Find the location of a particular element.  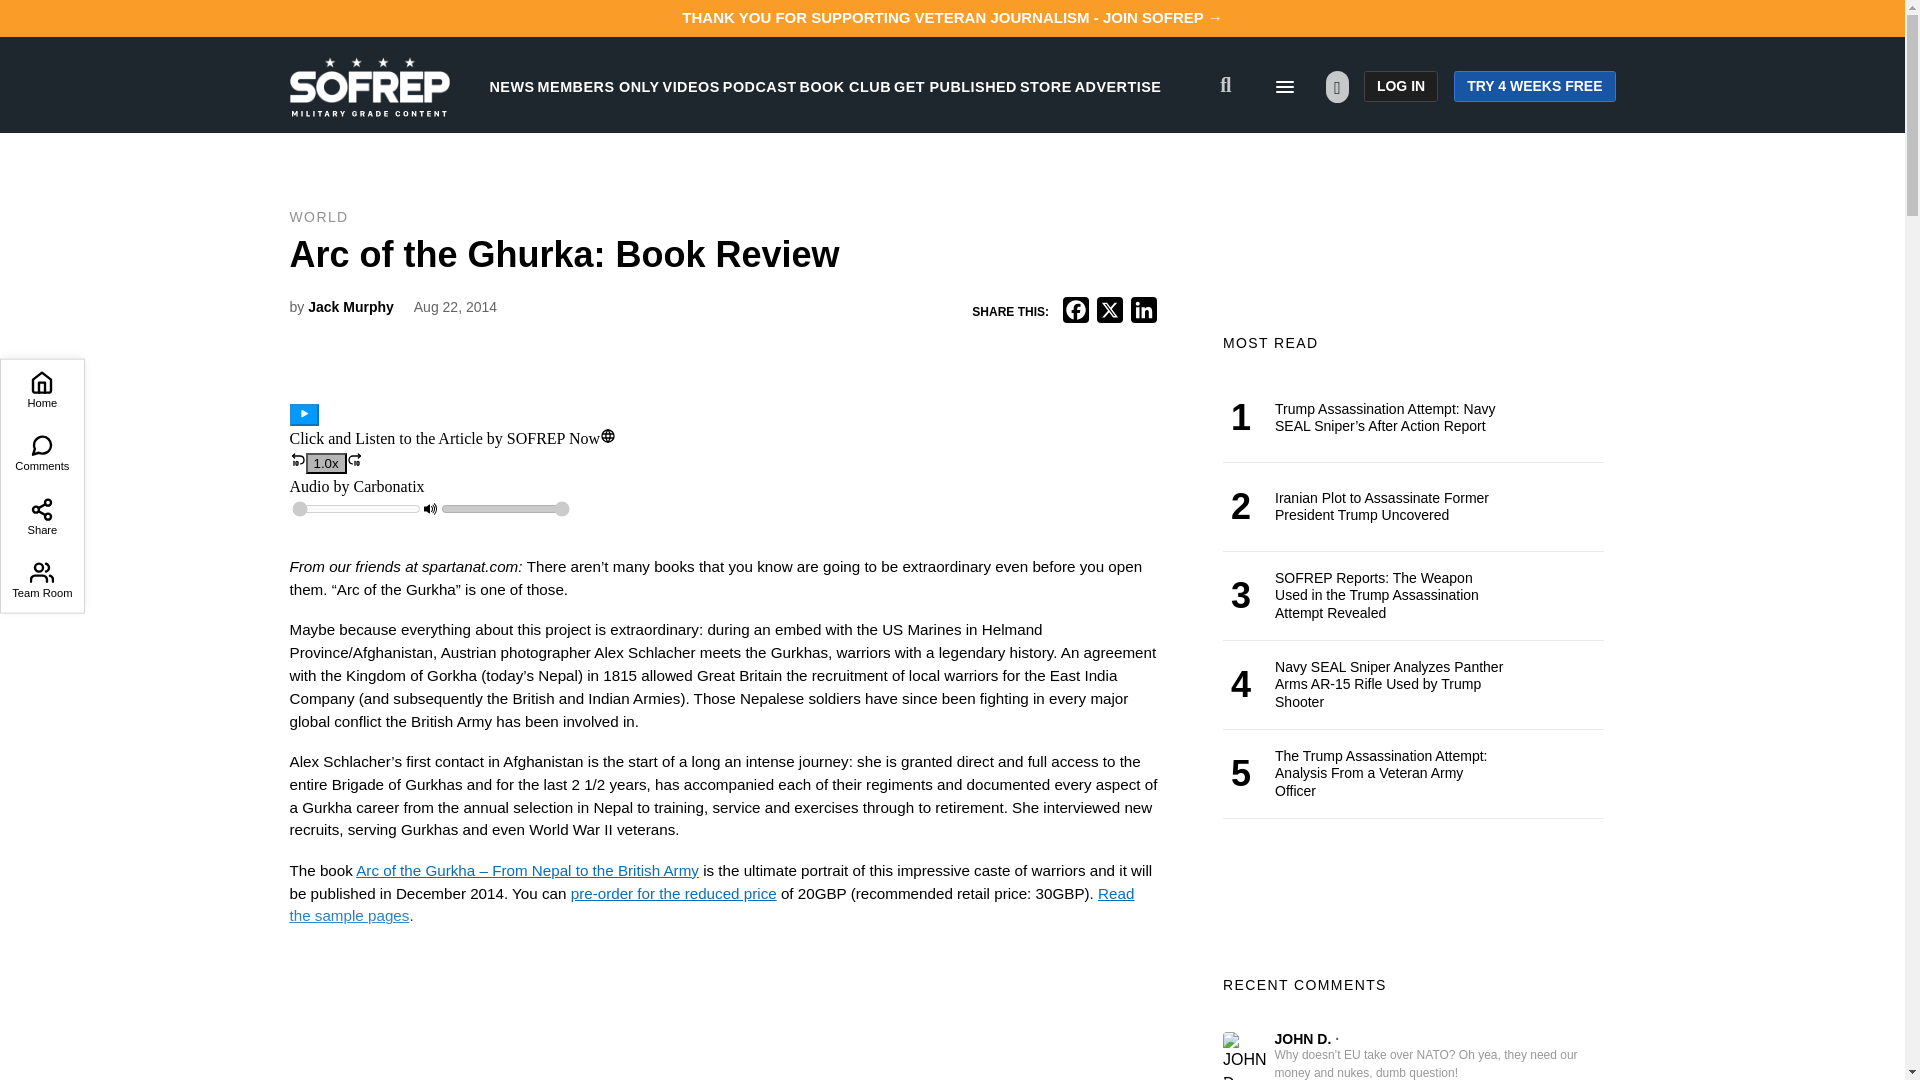

PODCAST is located at coordinates (760, 86).